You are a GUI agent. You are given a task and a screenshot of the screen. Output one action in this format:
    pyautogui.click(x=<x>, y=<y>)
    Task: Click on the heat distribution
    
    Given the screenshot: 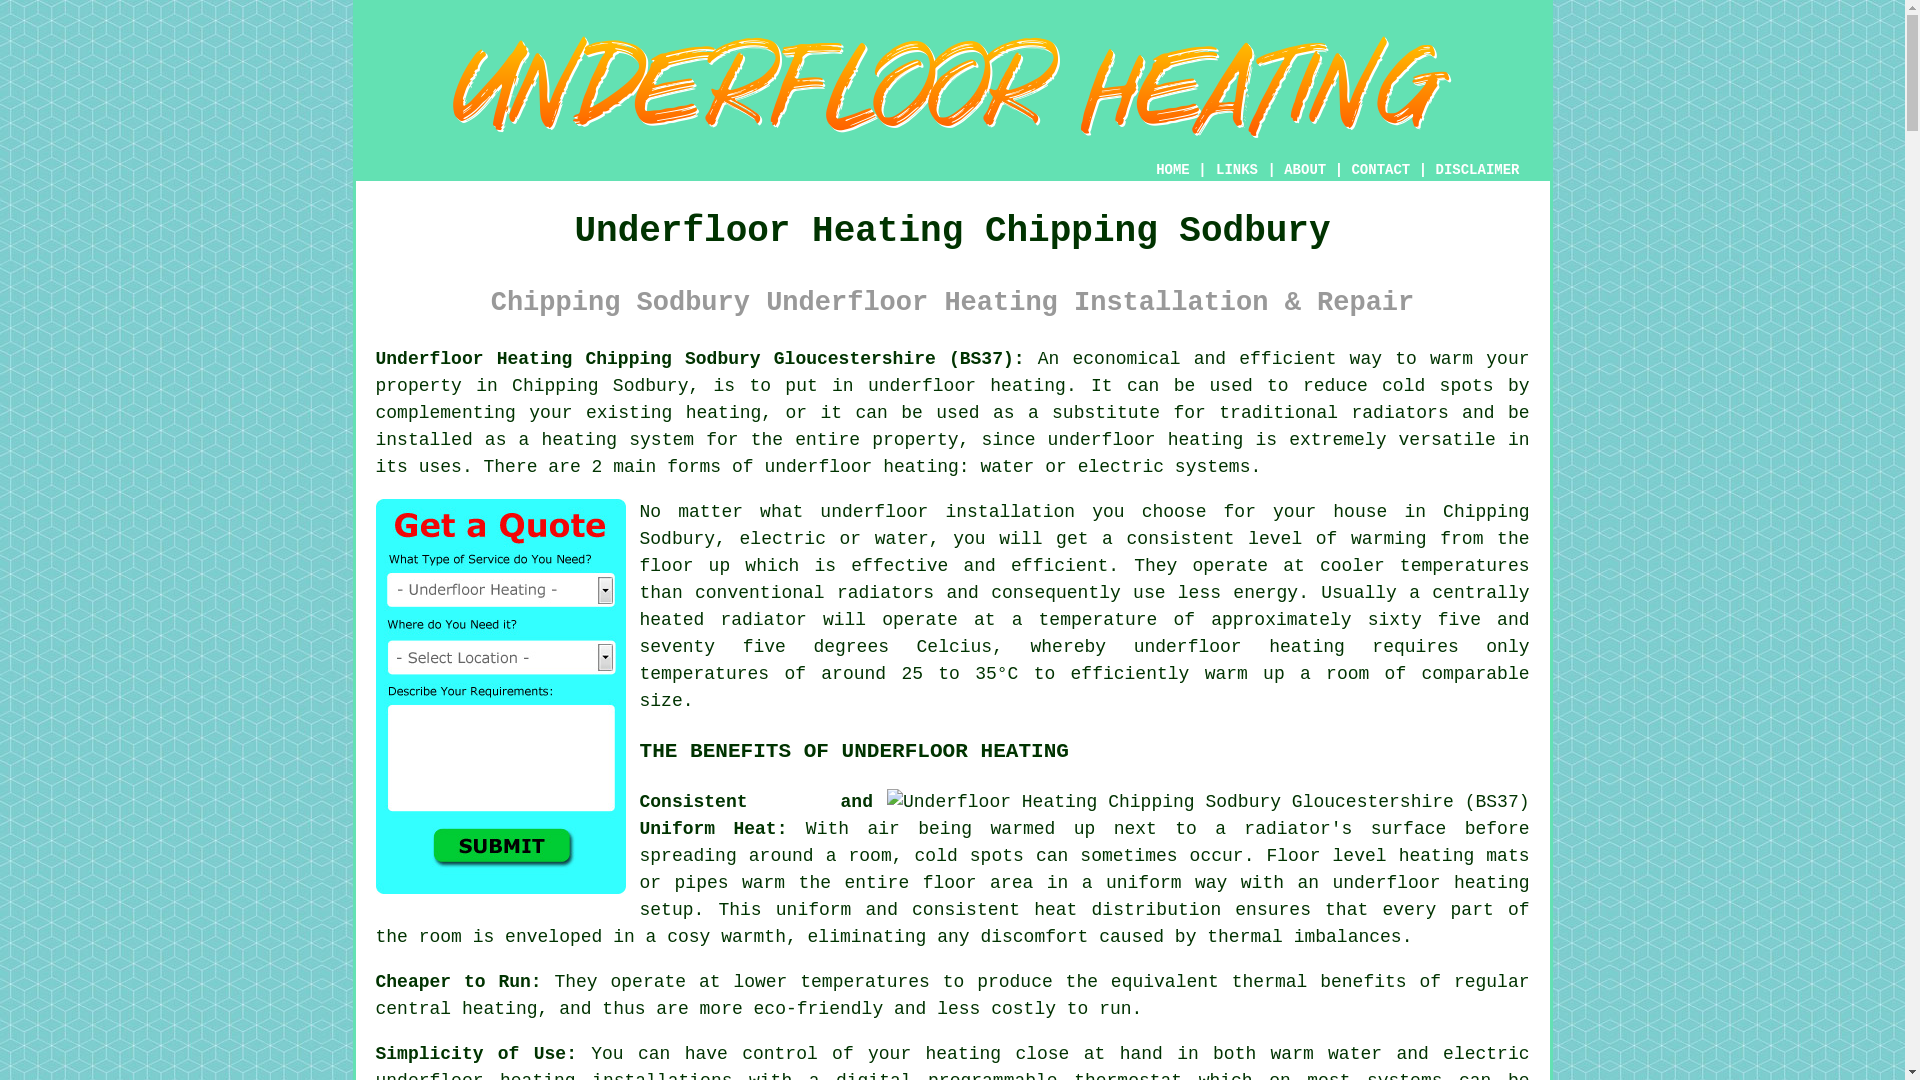 What is the action you would take?
    pyautogui.click(x=1128, y=910)
    